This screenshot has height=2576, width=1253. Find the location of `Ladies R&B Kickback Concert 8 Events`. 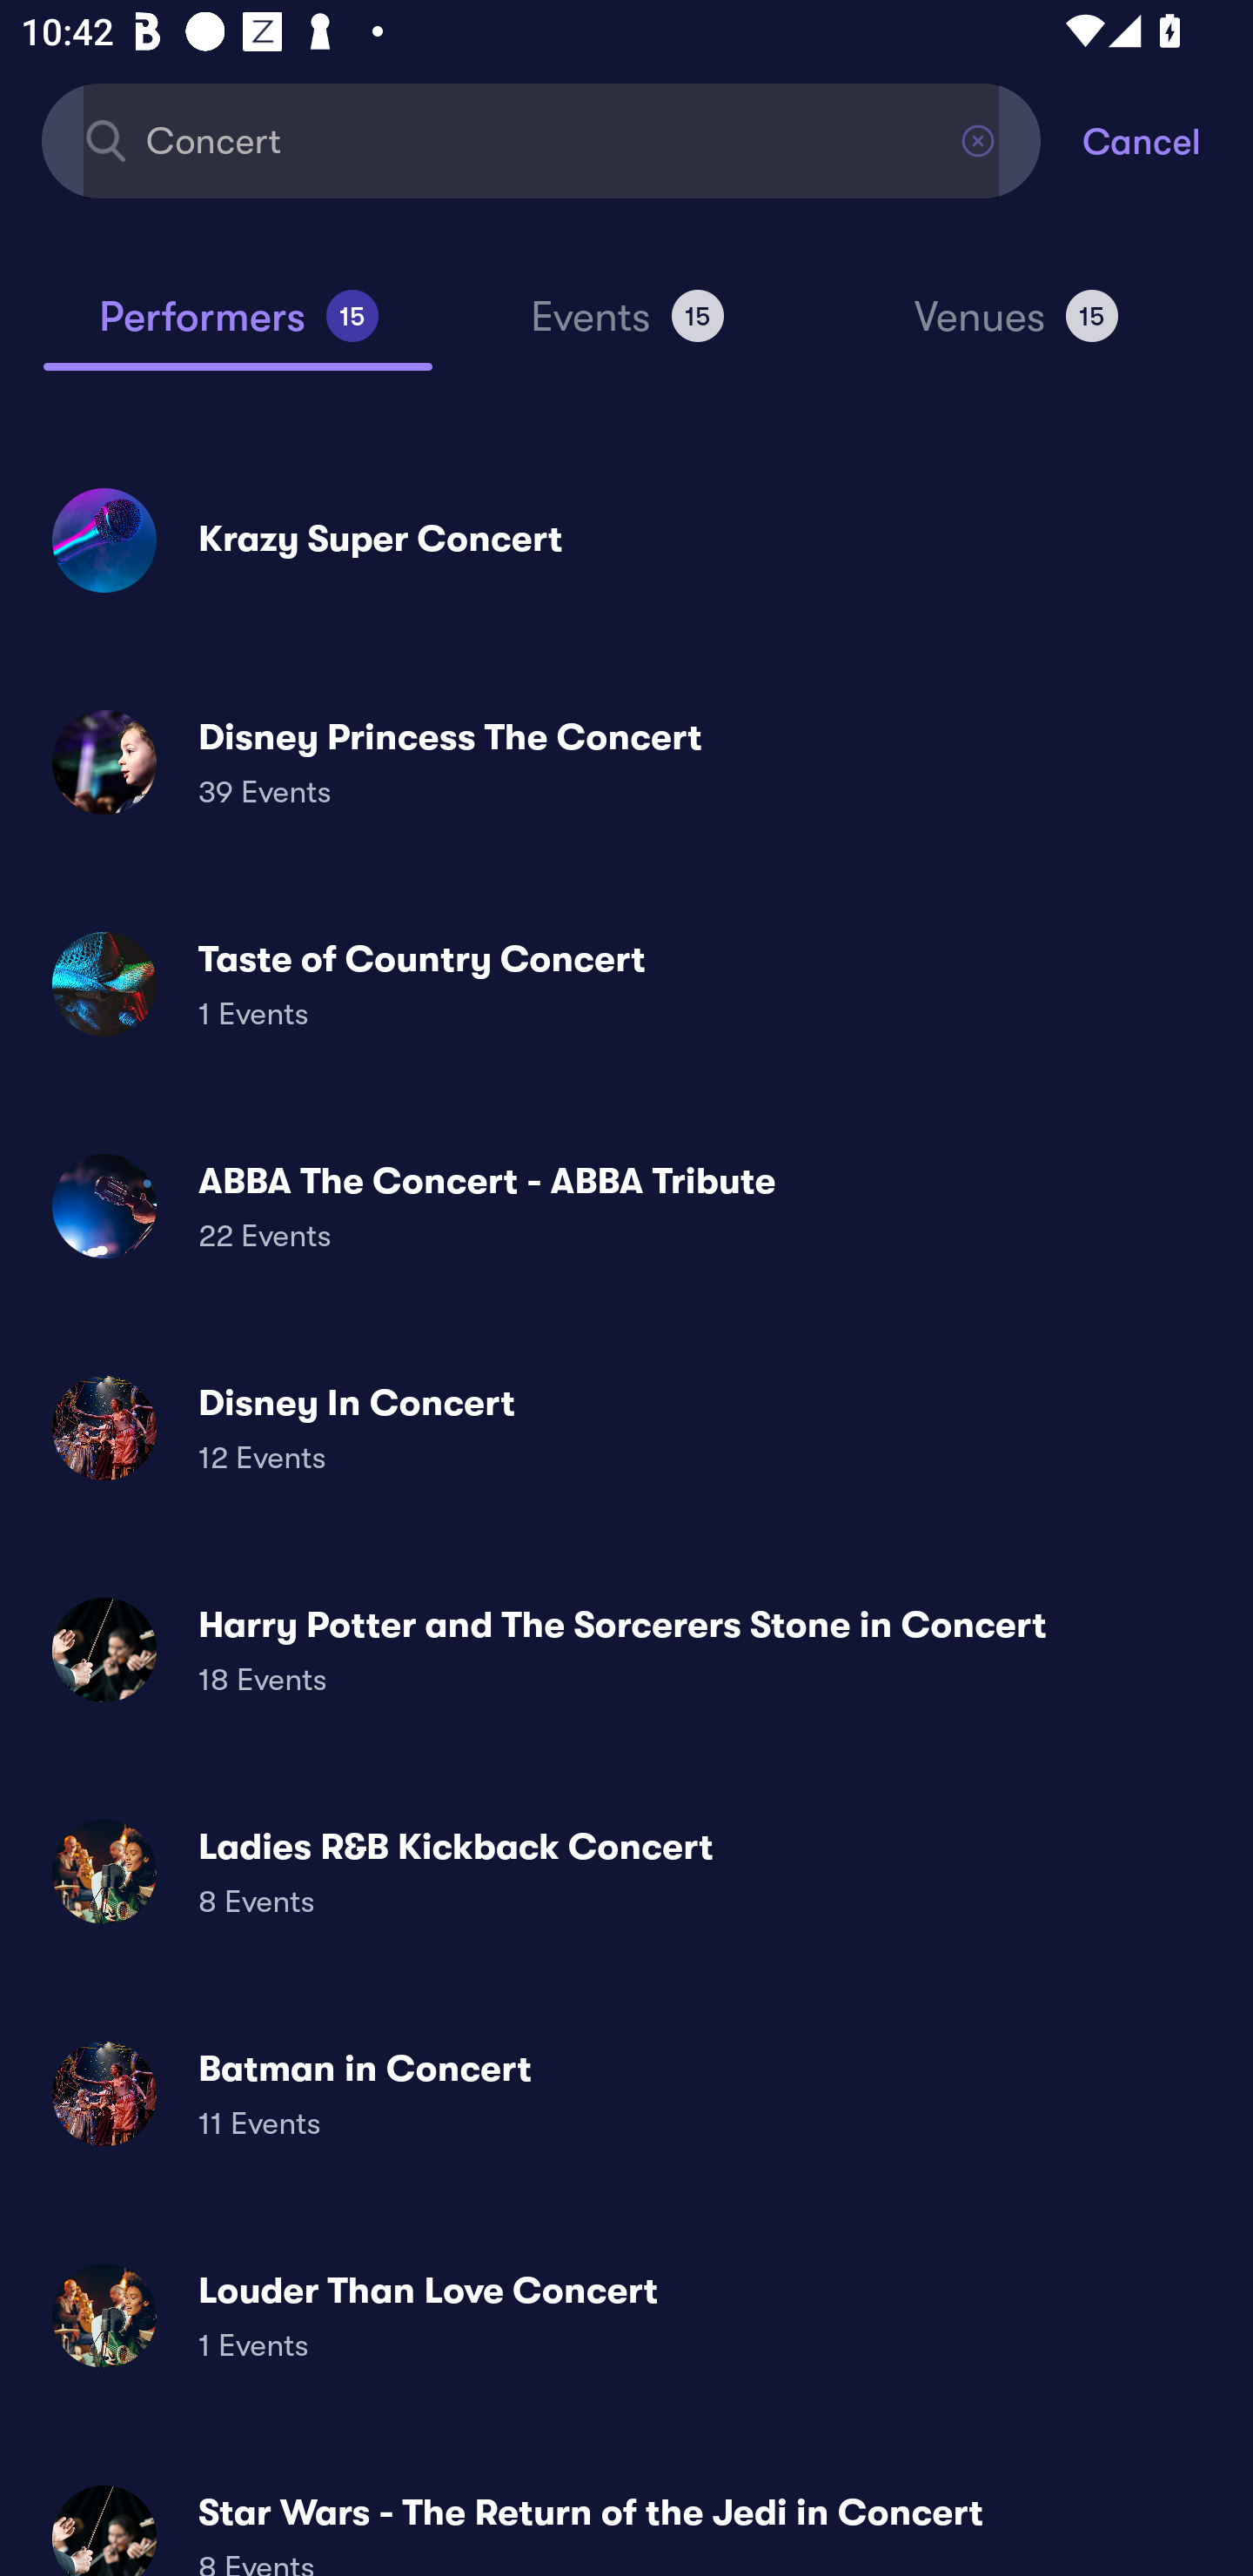

Ladies R&B Kickback Concert 8 Events is located at coordinates (626, 1871).